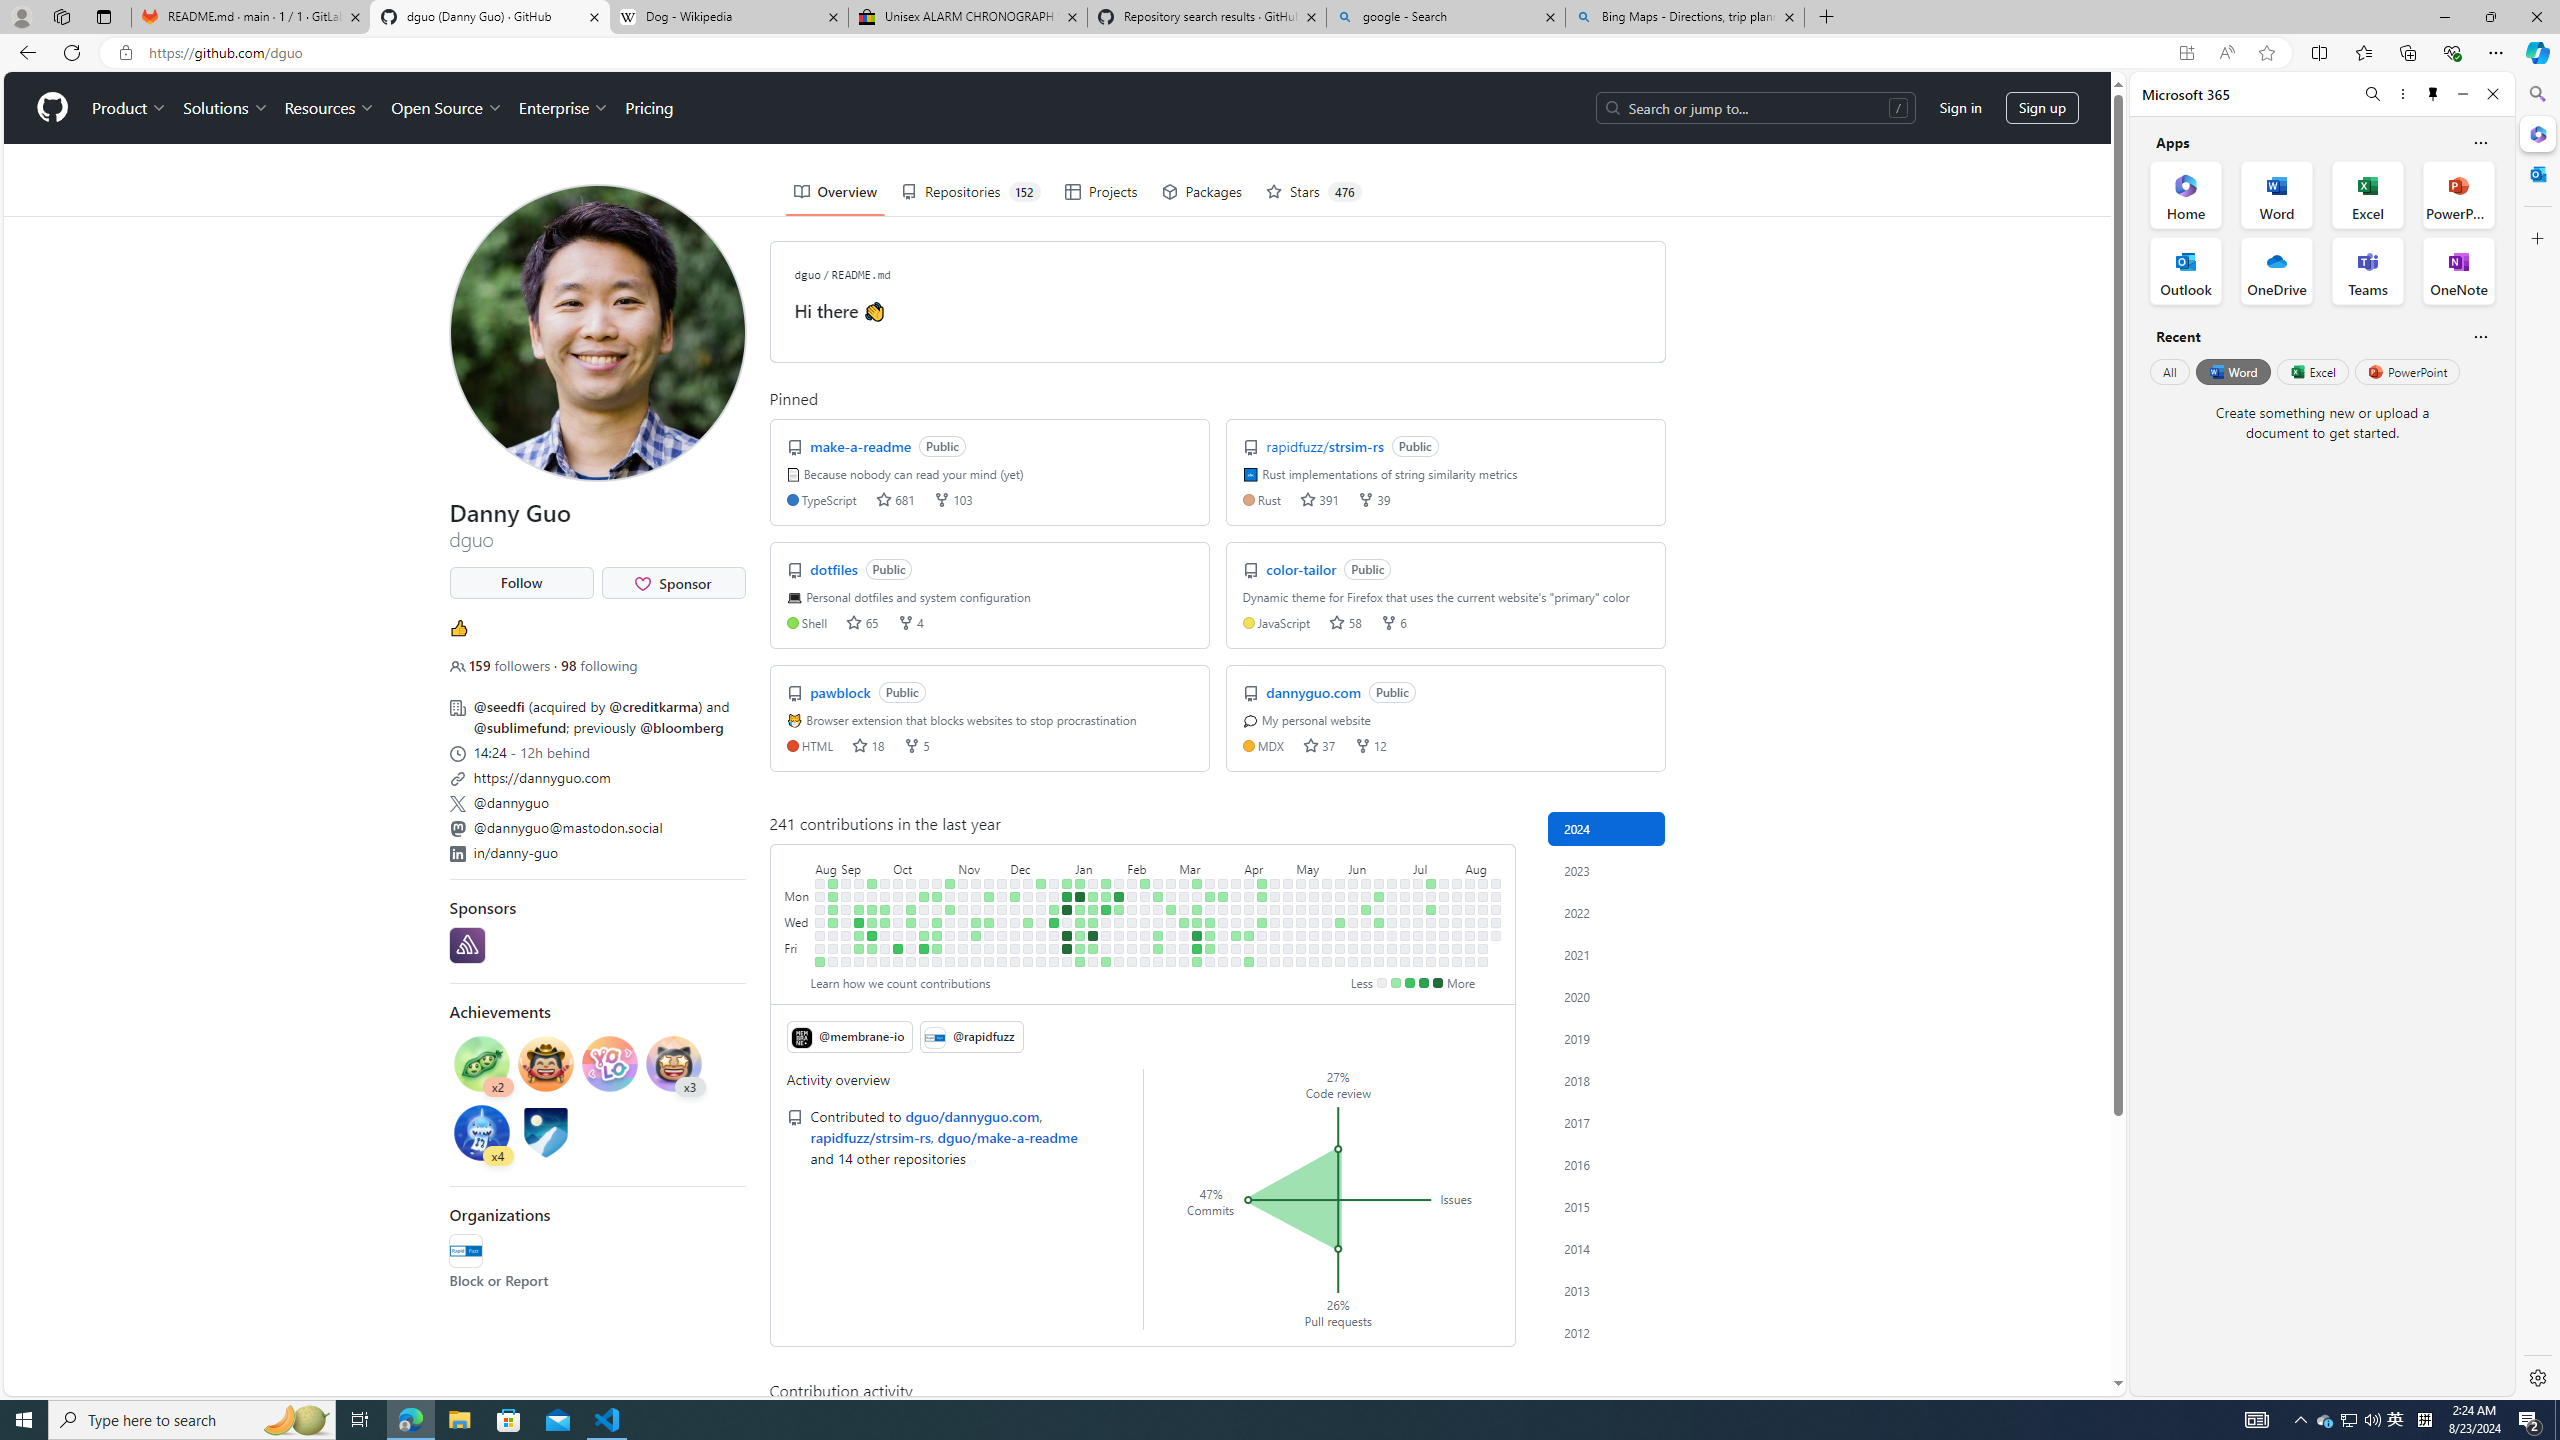  I want to click on No contributions on December 29th., so click(1054, 948).